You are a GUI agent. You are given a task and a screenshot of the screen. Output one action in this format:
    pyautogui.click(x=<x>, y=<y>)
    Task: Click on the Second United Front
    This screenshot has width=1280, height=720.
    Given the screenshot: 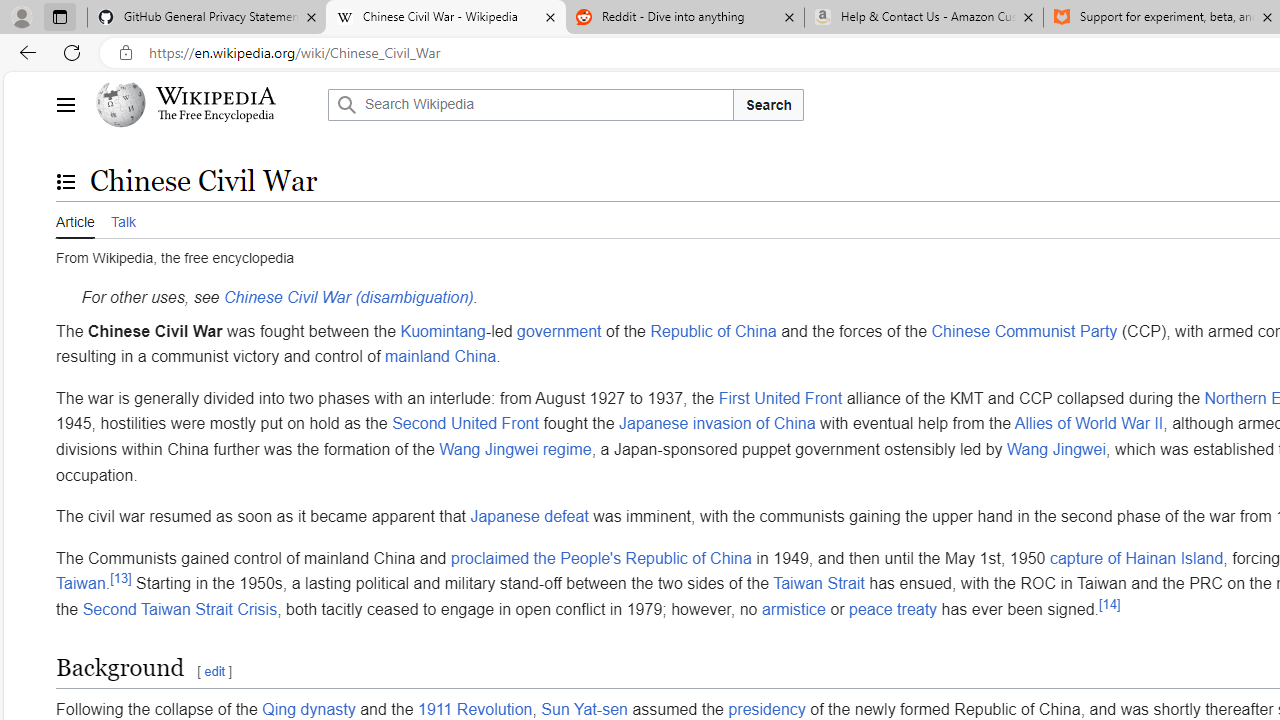 What is the action you would take?
    pyautogui.click(x=464, y=423)
    